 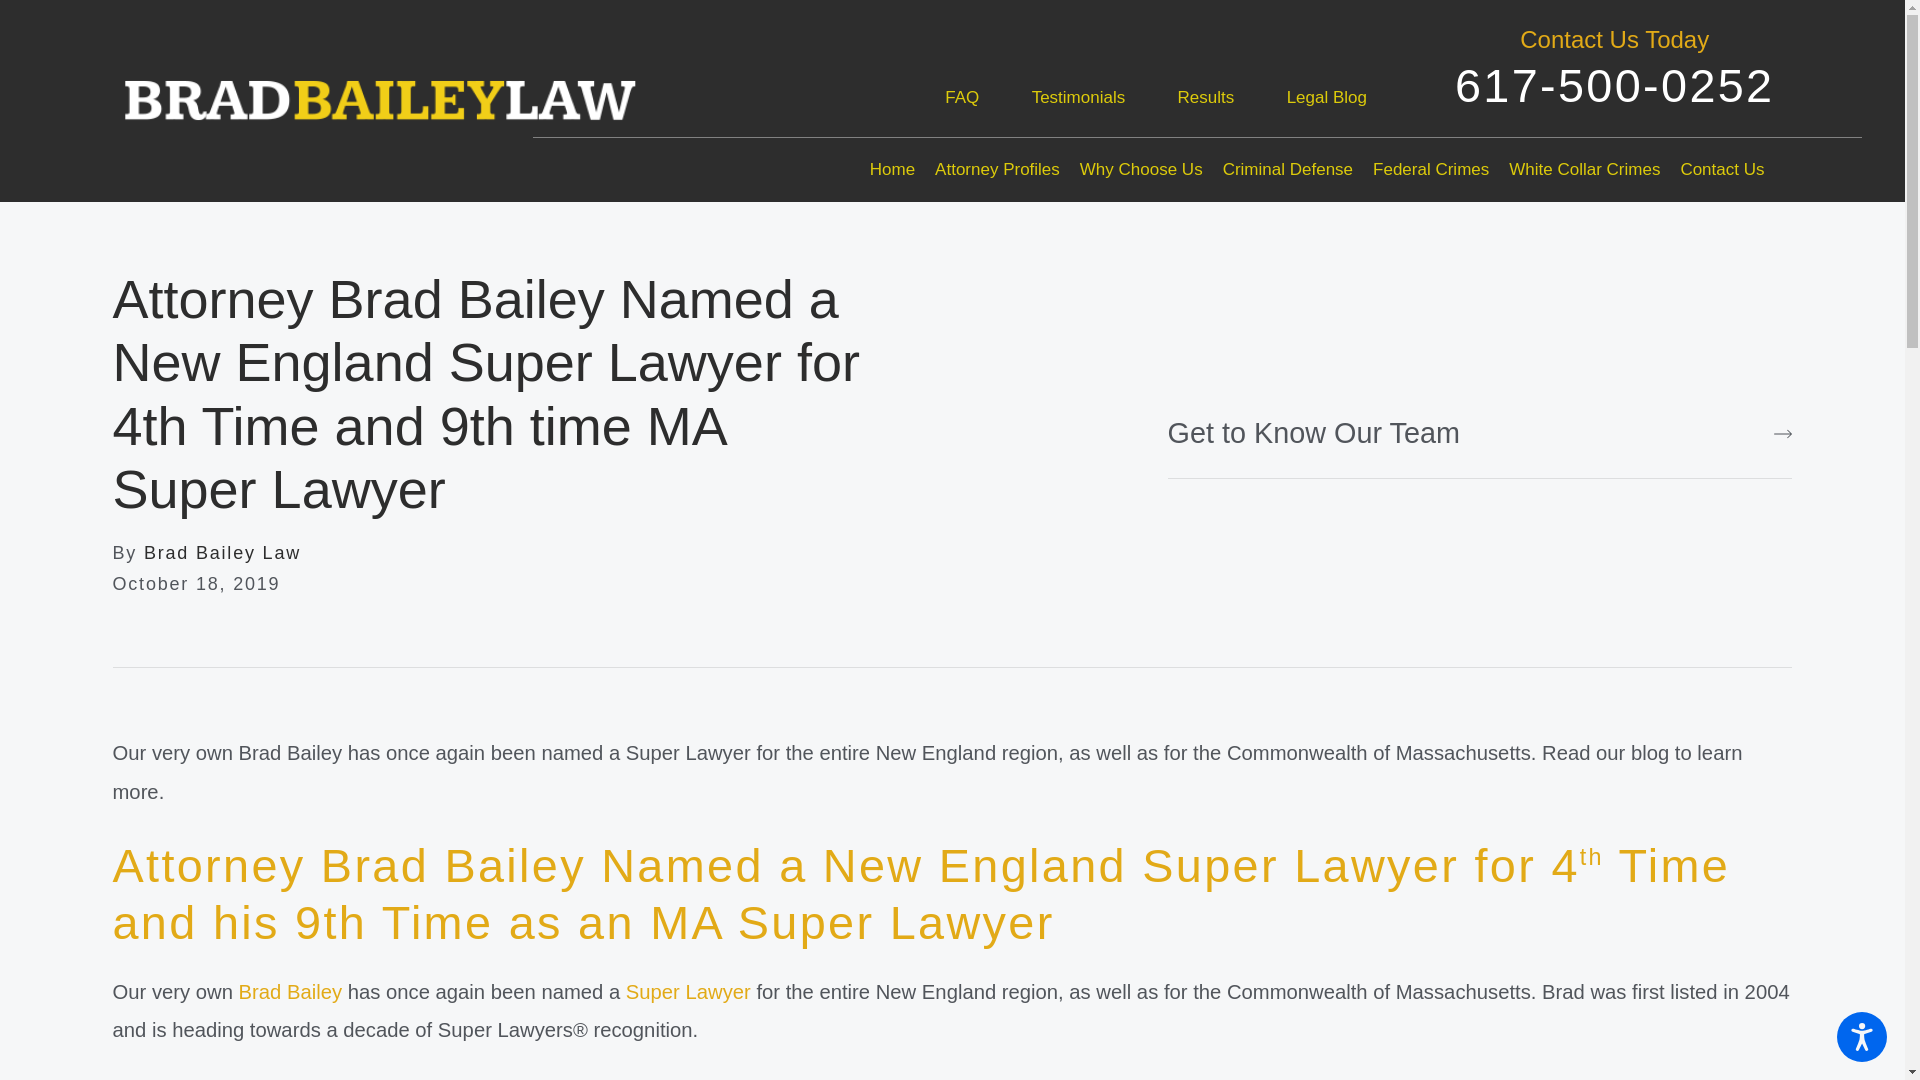 What do you see at coordinates (1078, 96) in the screenshot?
I see `Testimonials` at bounding box center [1078, 96].